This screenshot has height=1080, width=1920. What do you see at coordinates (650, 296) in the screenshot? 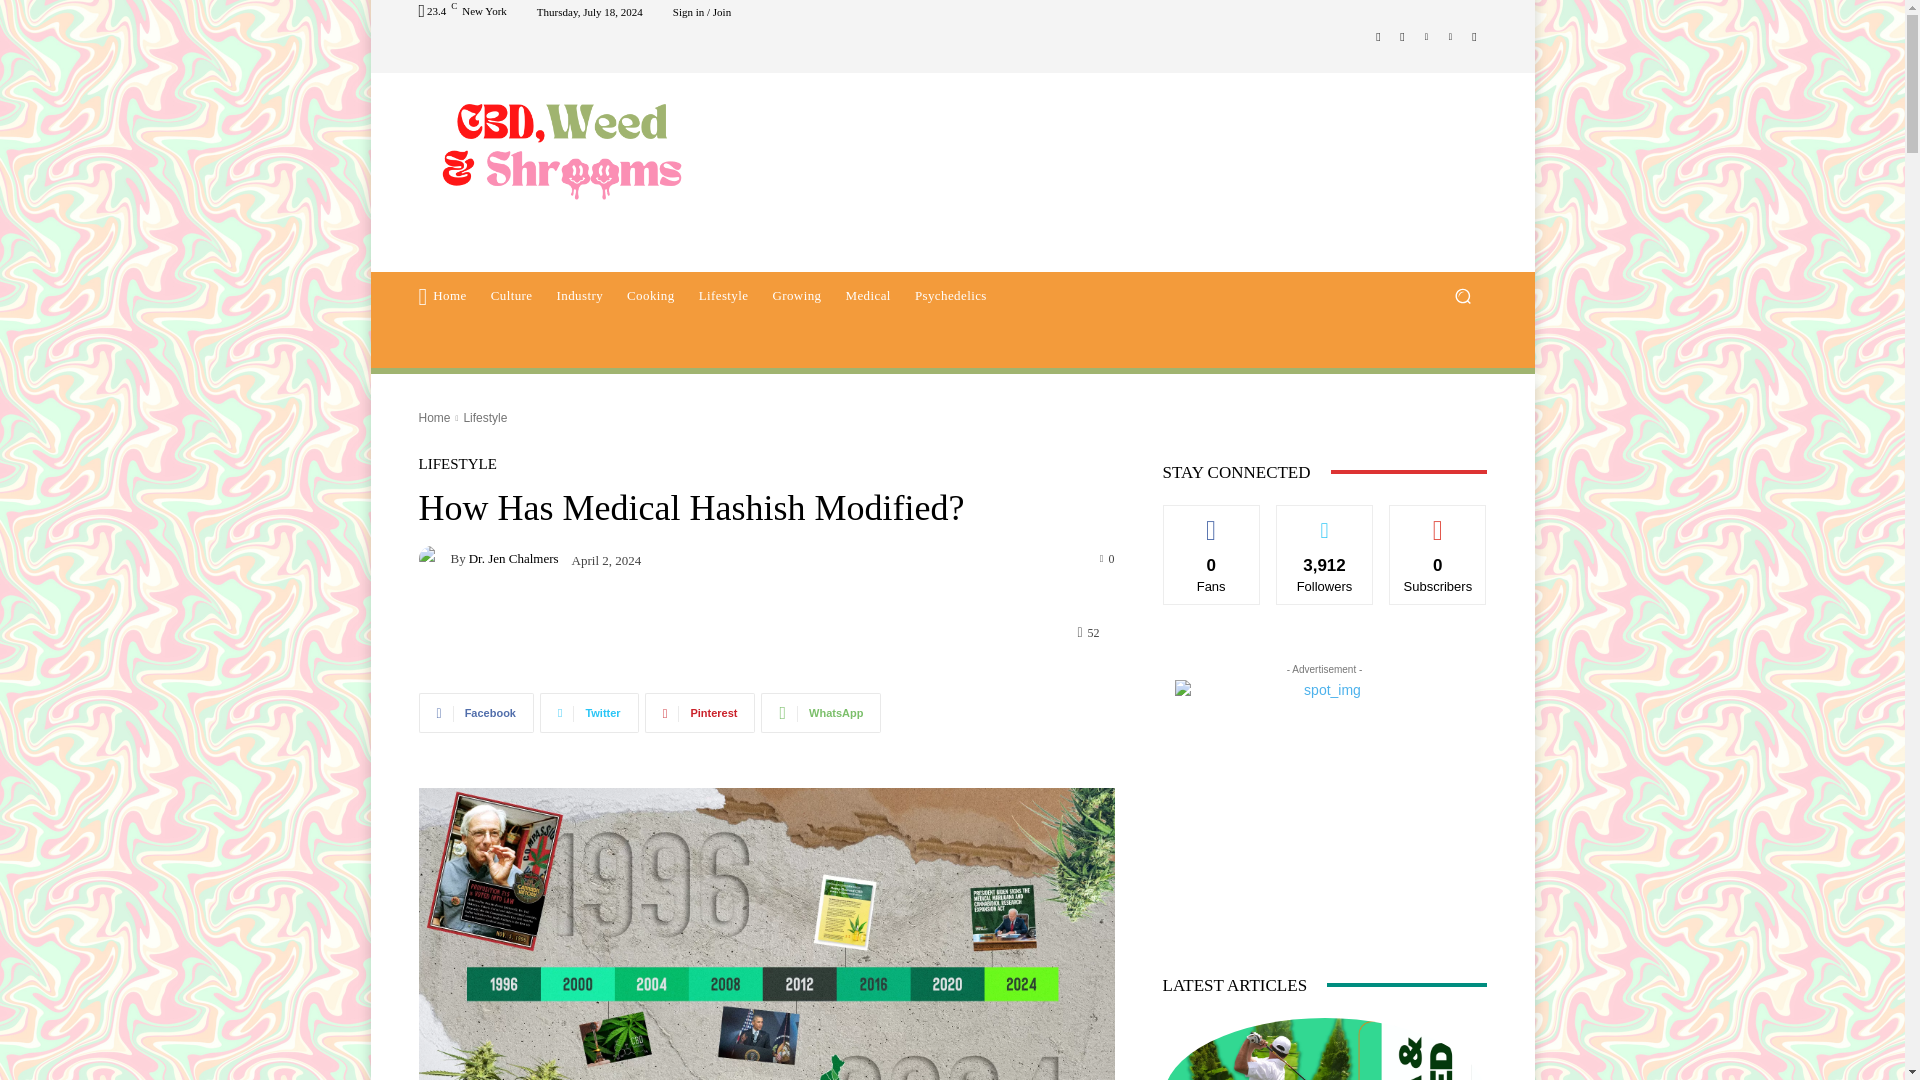
I see `Cooking` at bounding box center [650, 296].